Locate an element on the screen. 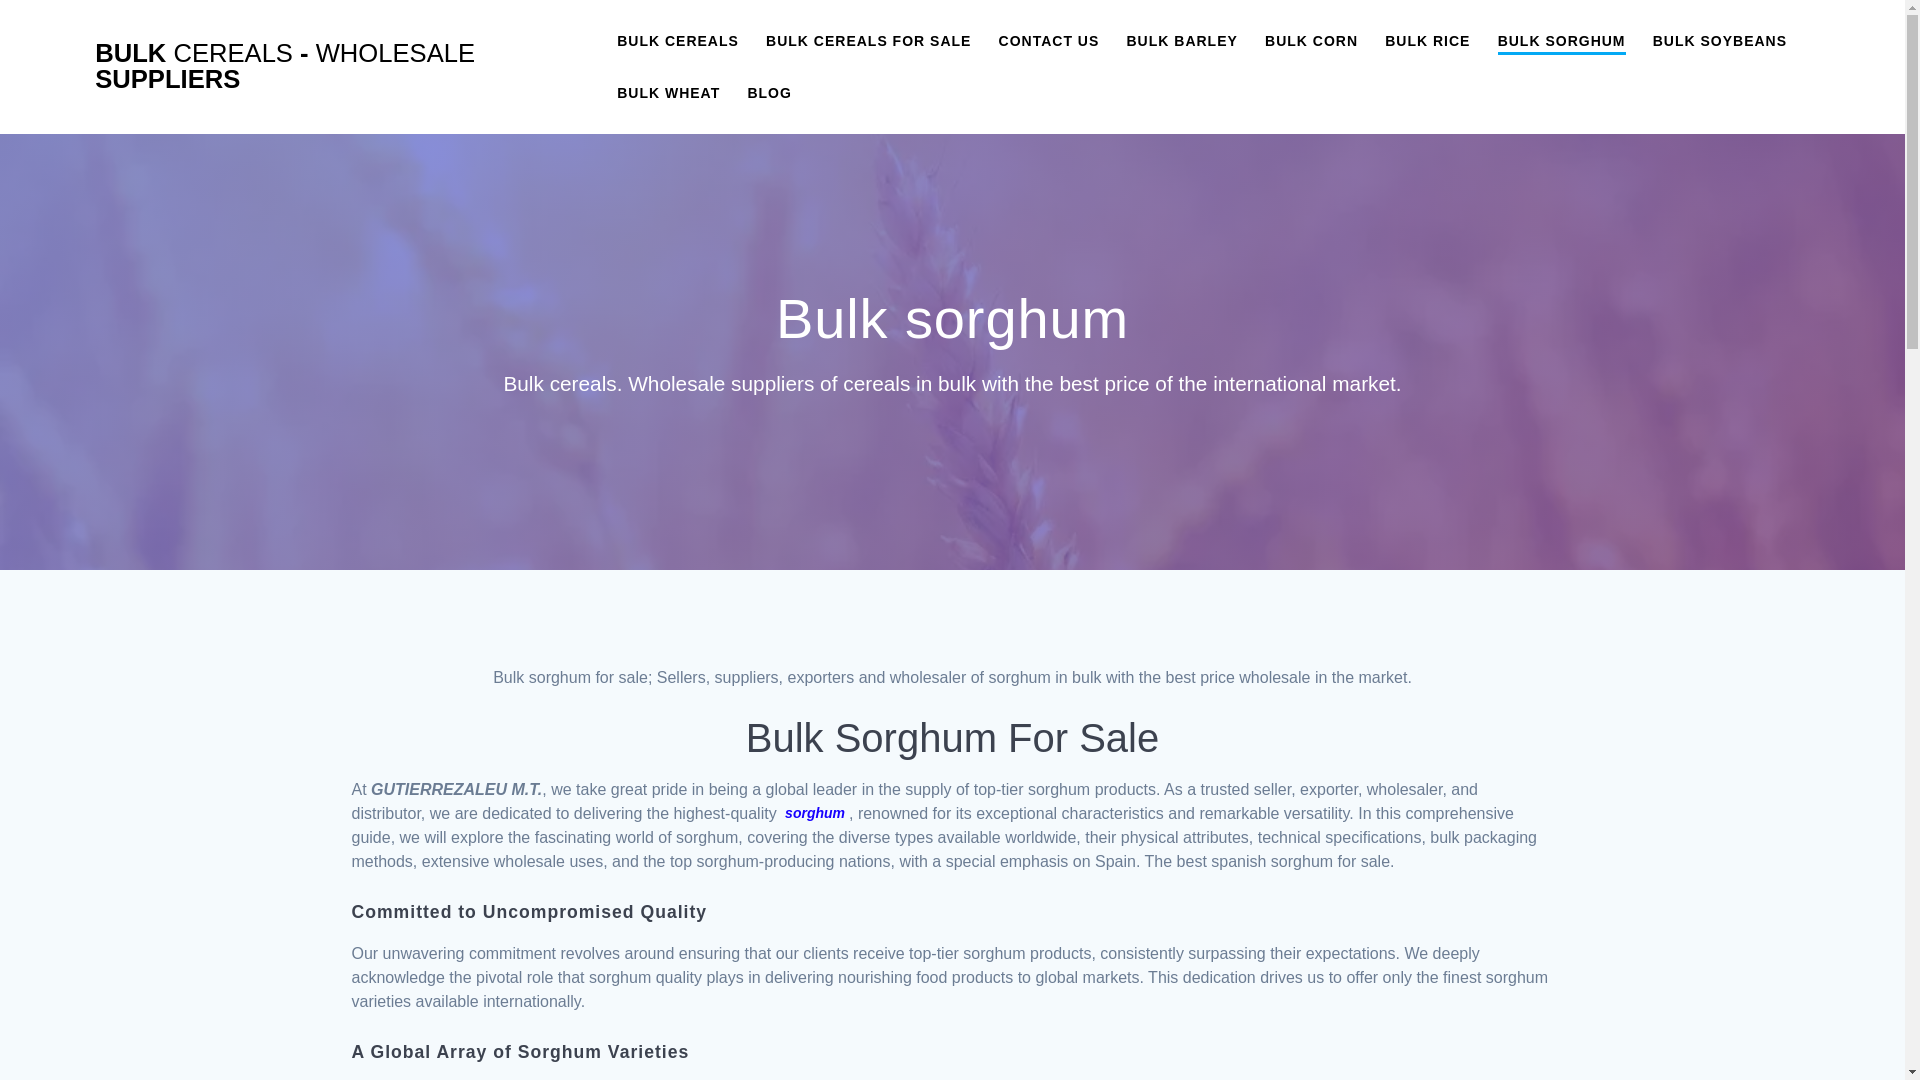 The width and height of the screenshot is (1920, 1080). BULK SOYBEANS is located at coordinates (1720, 40).